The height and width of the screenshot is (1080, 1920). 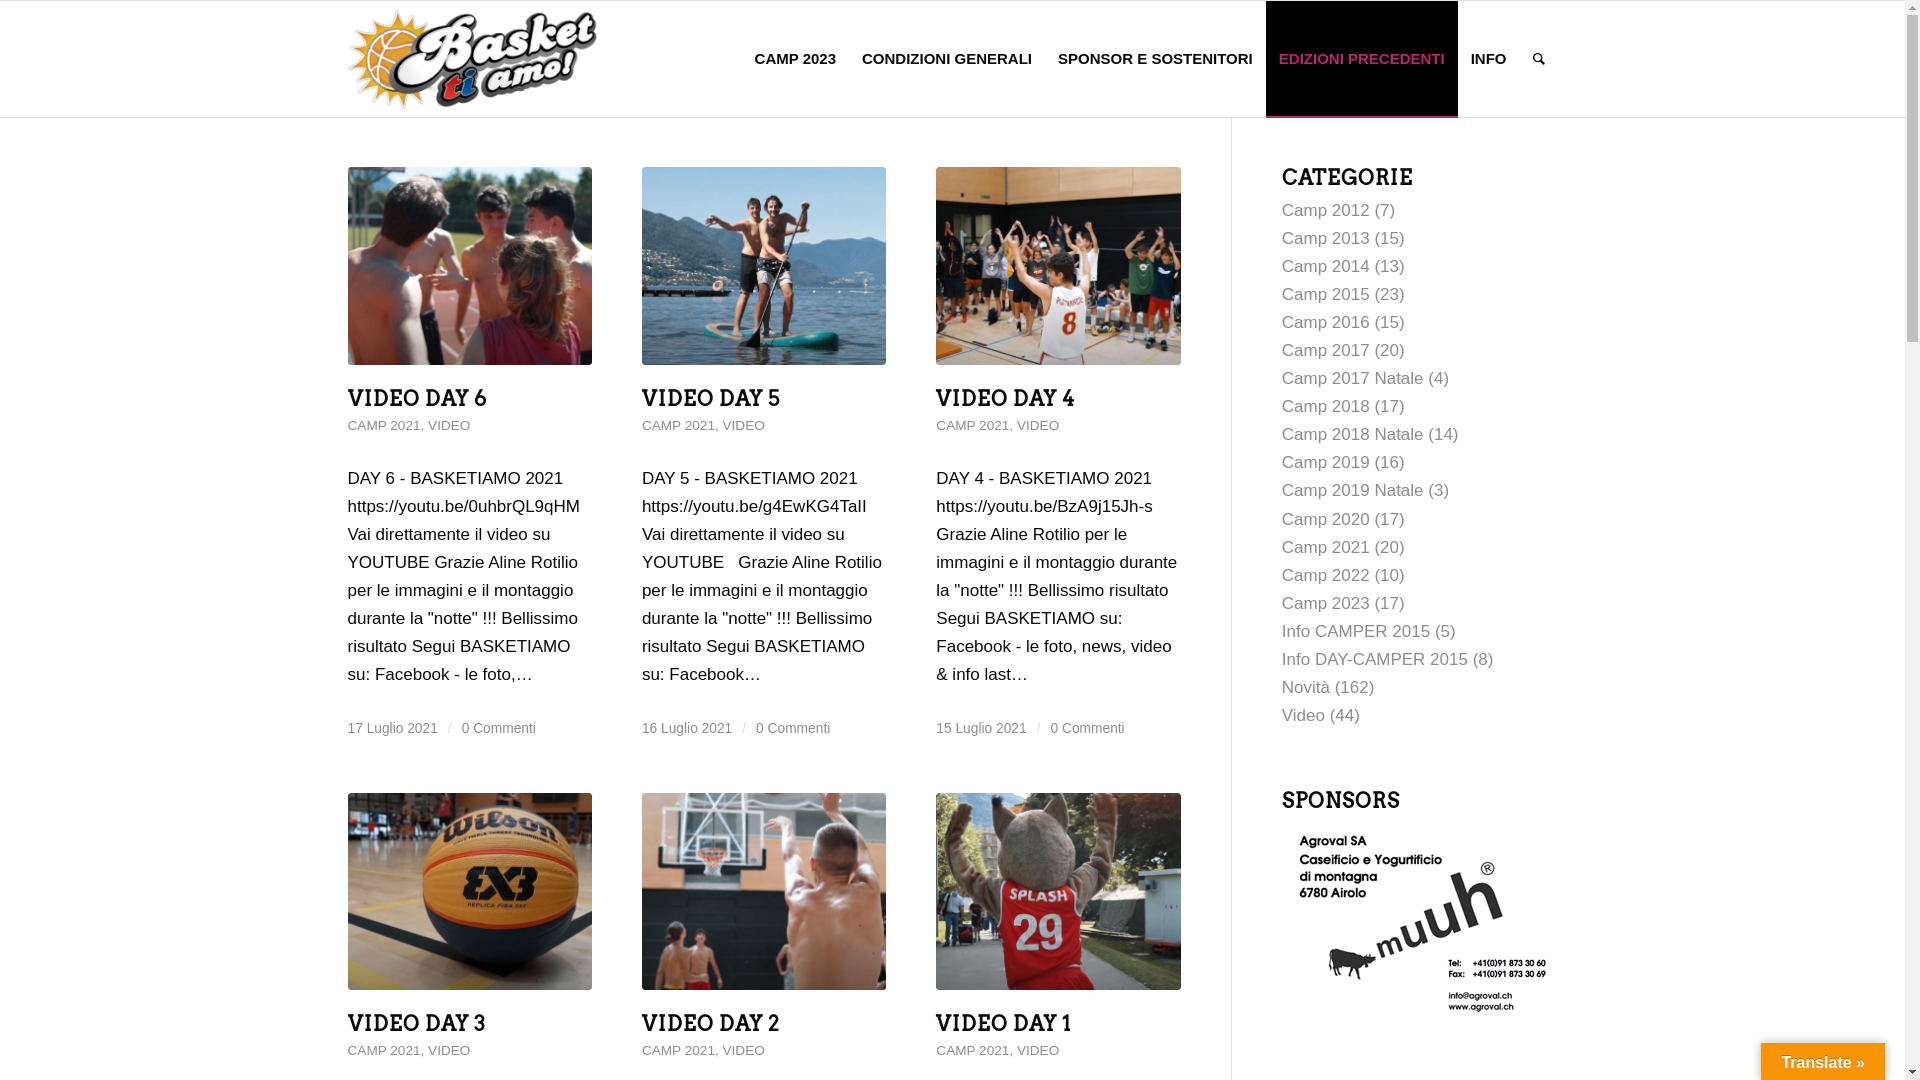 I want to click on VIDEO DAY 5, so click(x=711, y=398).